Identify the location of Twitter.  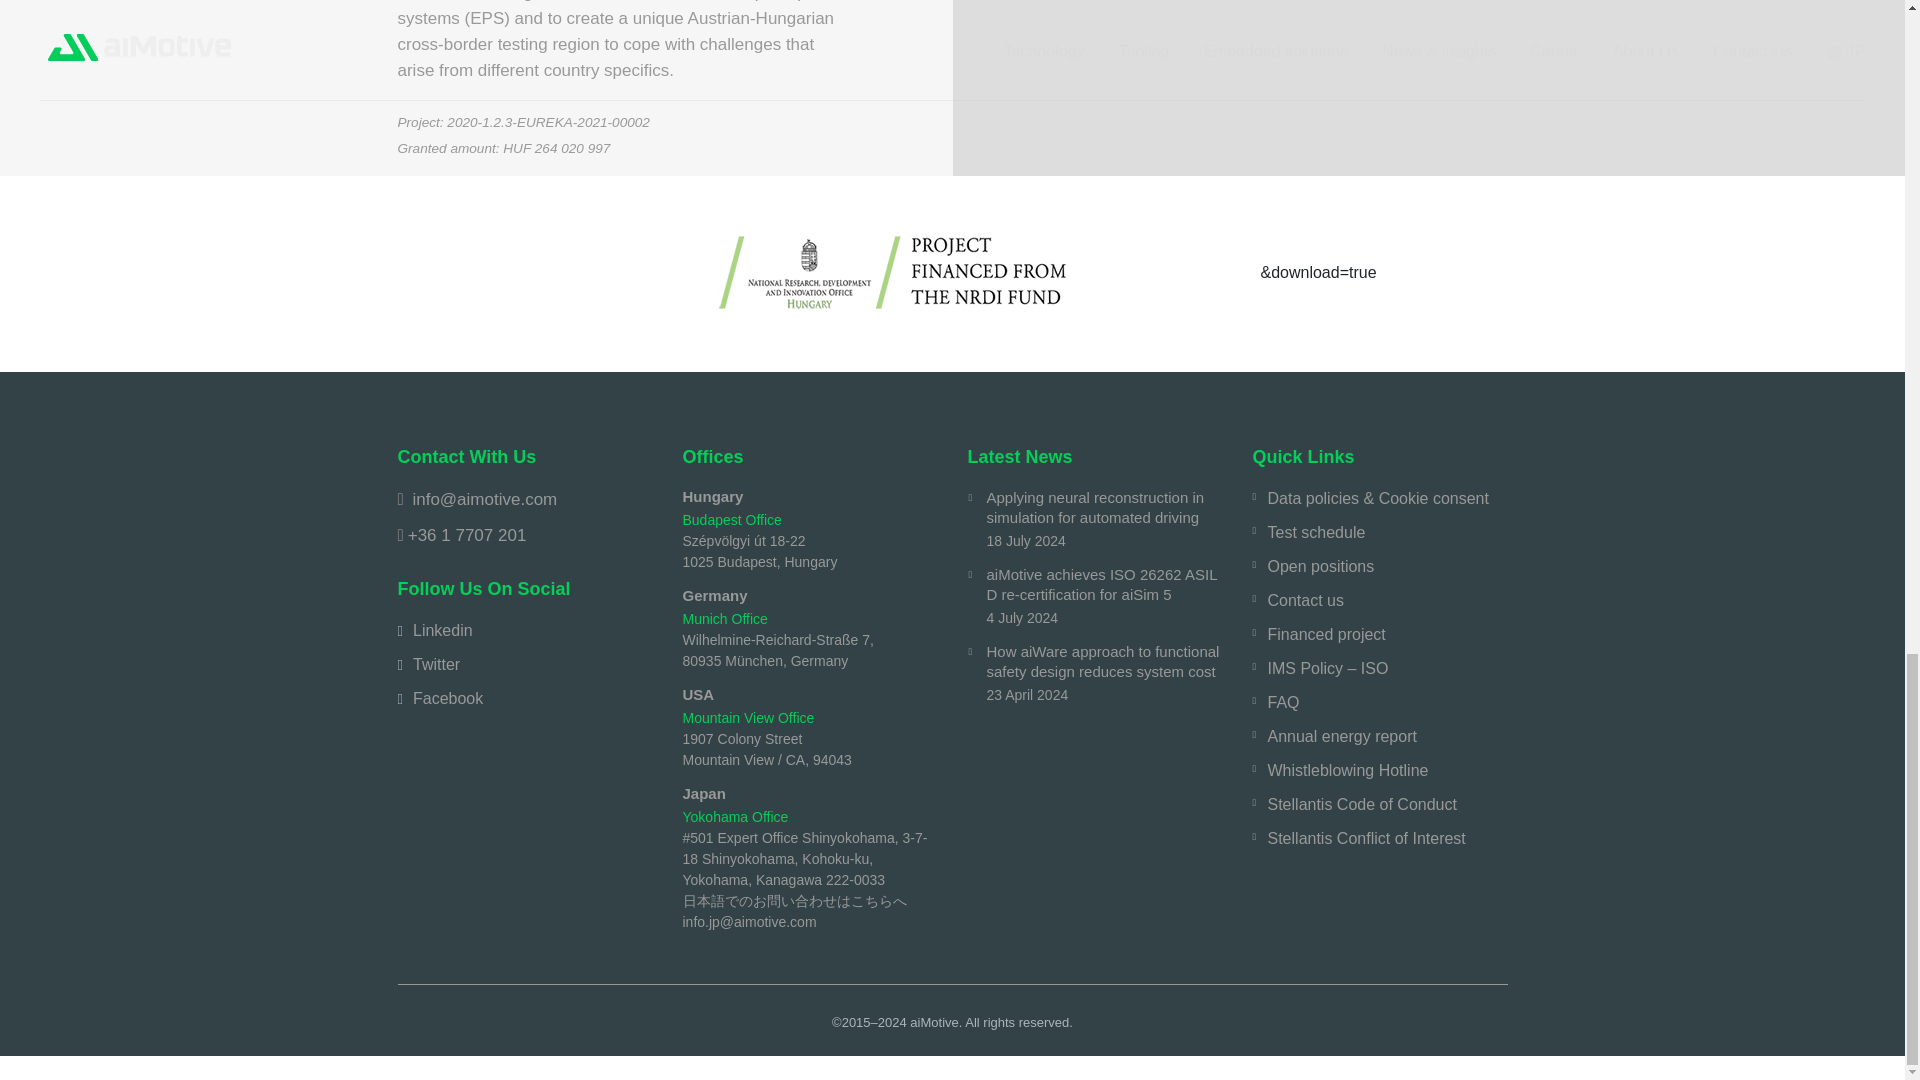
(436, 665).